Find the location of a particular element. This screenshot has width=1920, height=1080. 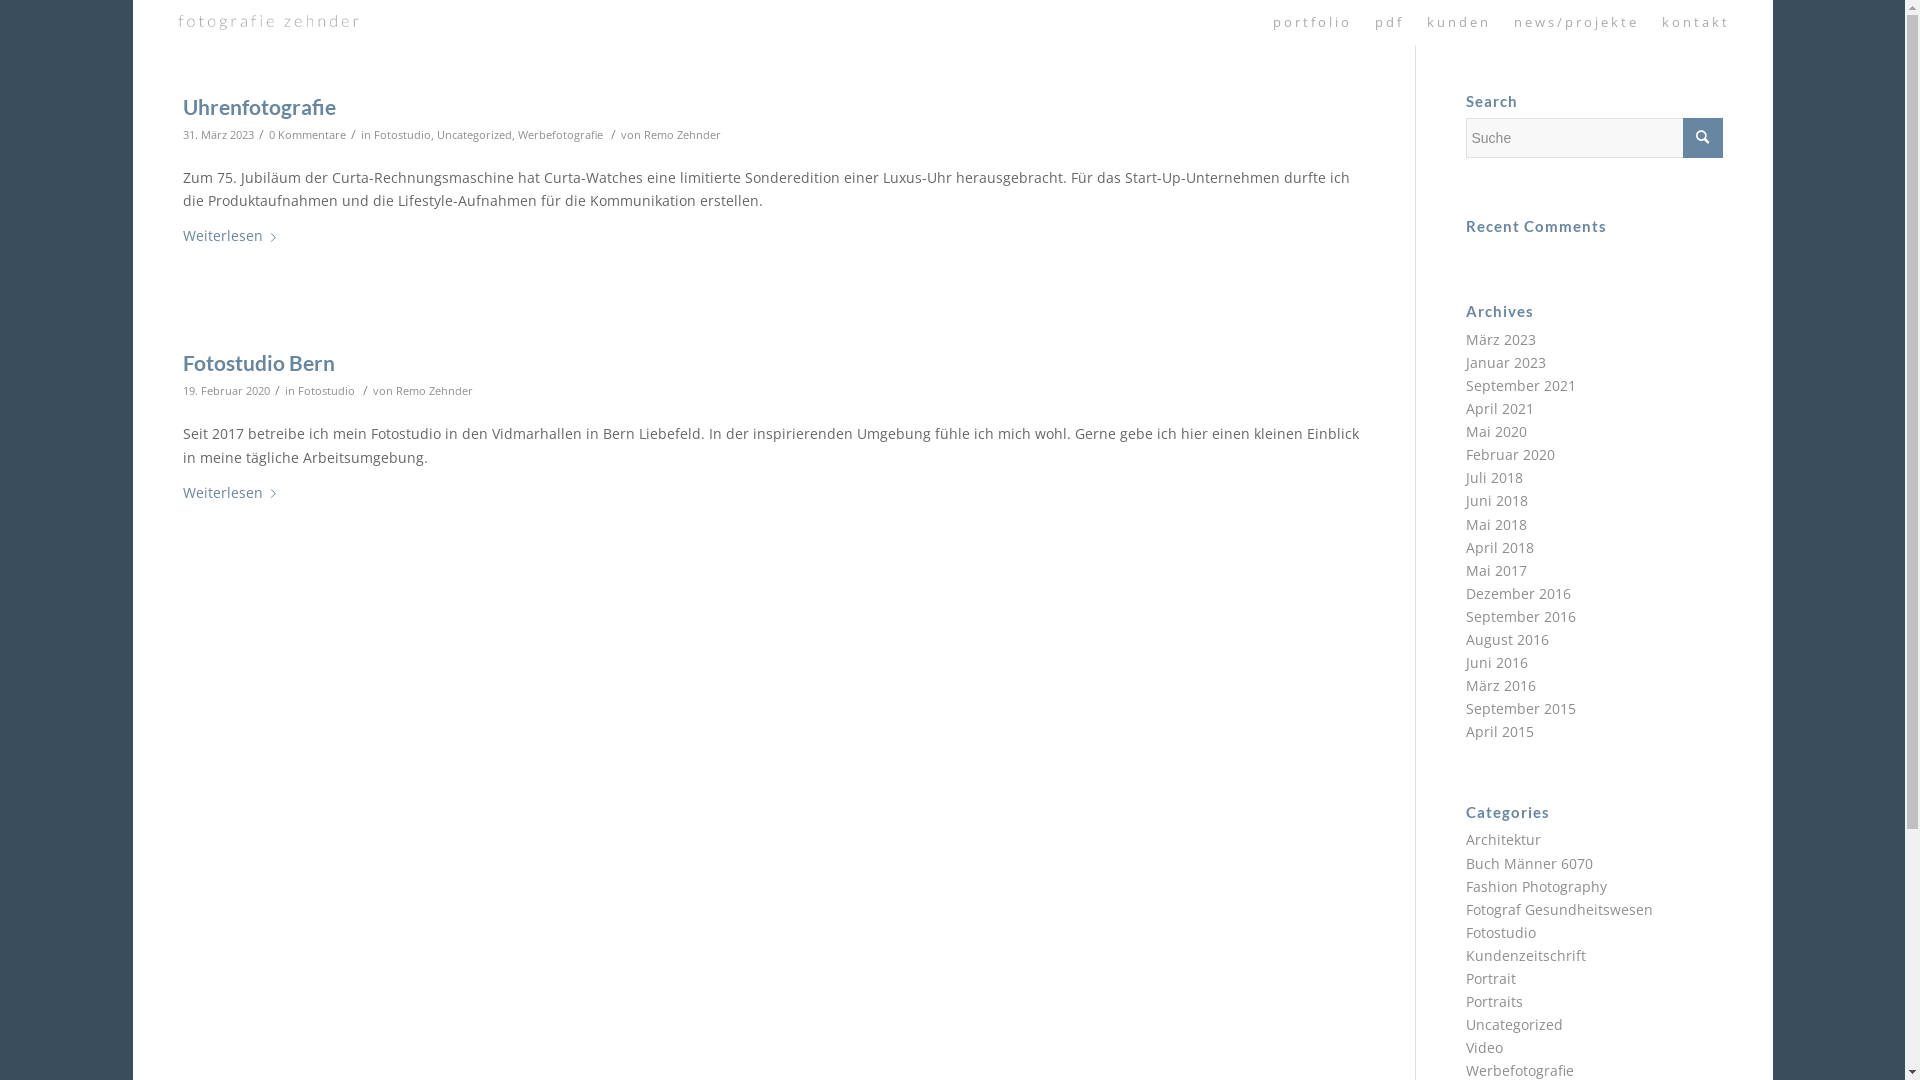

Weiterlesen is located at coordinates (232, 494).